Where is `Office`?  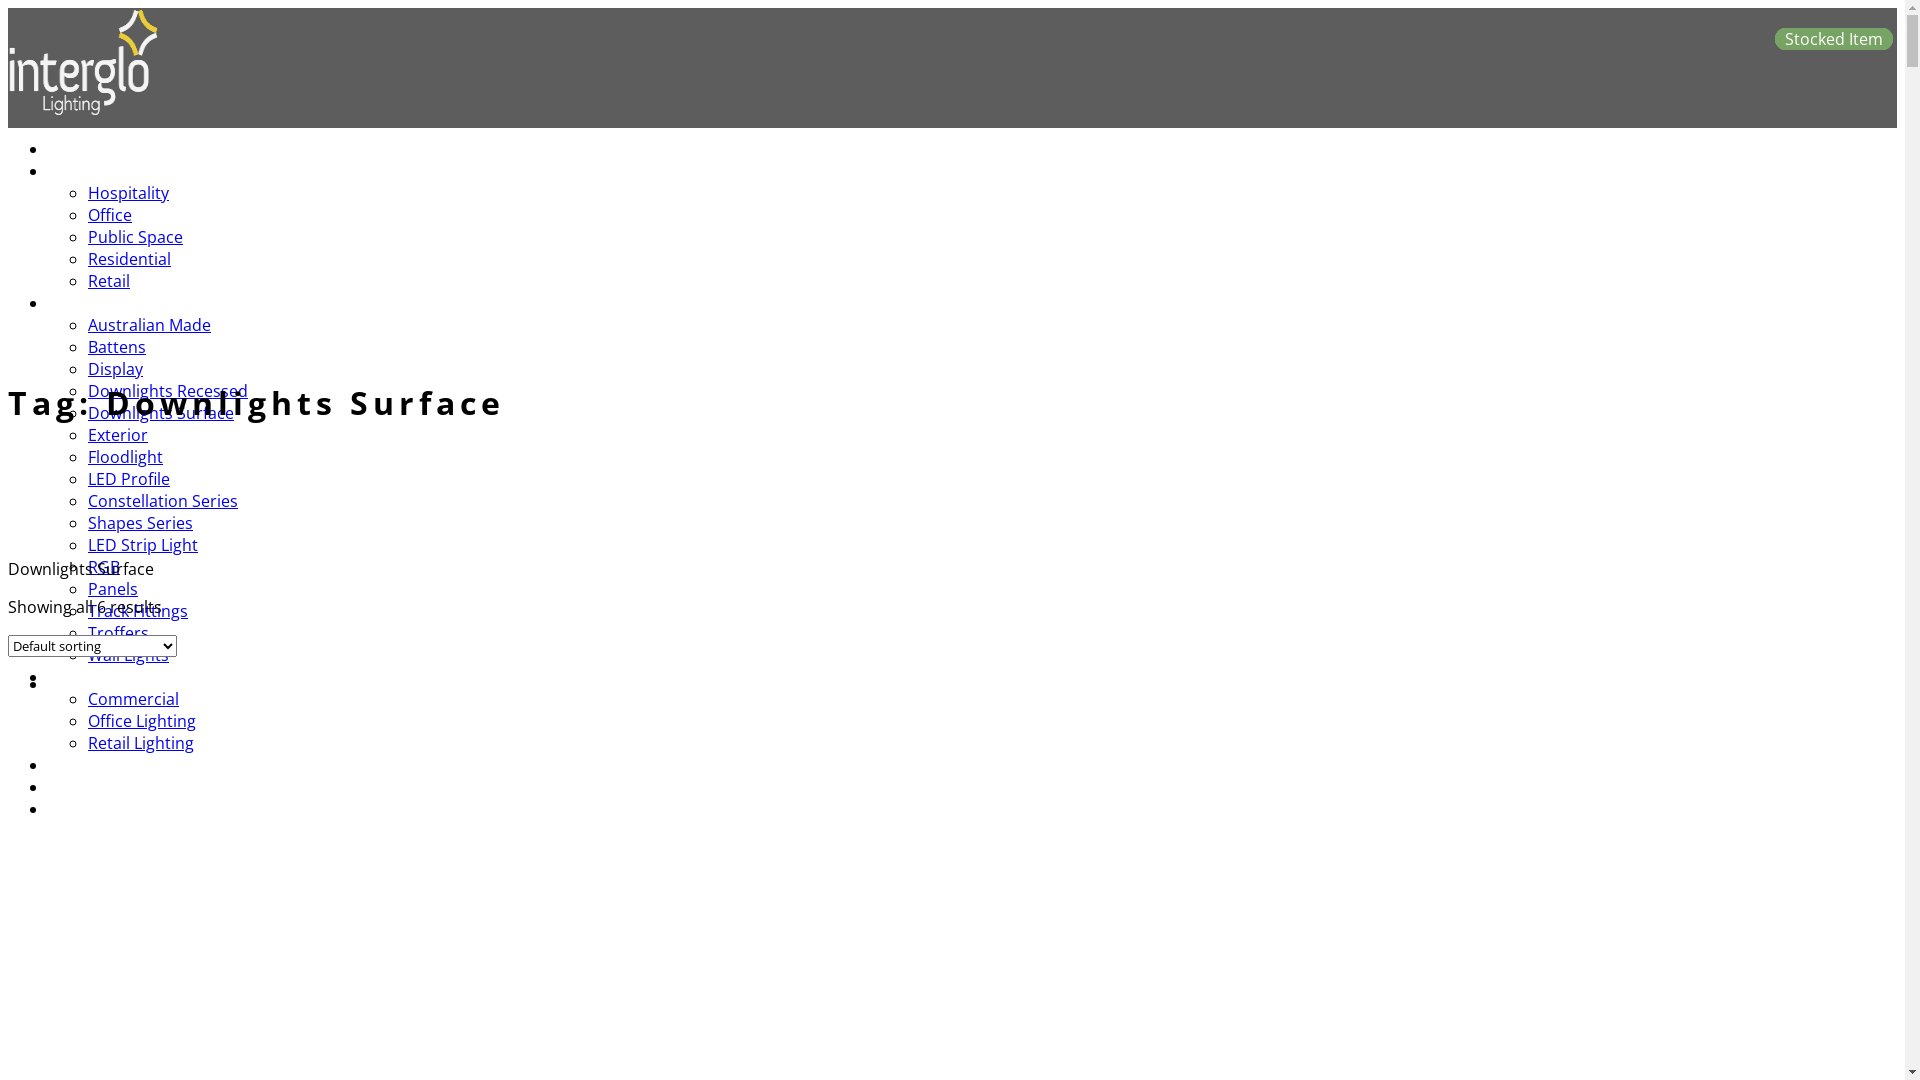 Office is located at coordinates (110, 215).